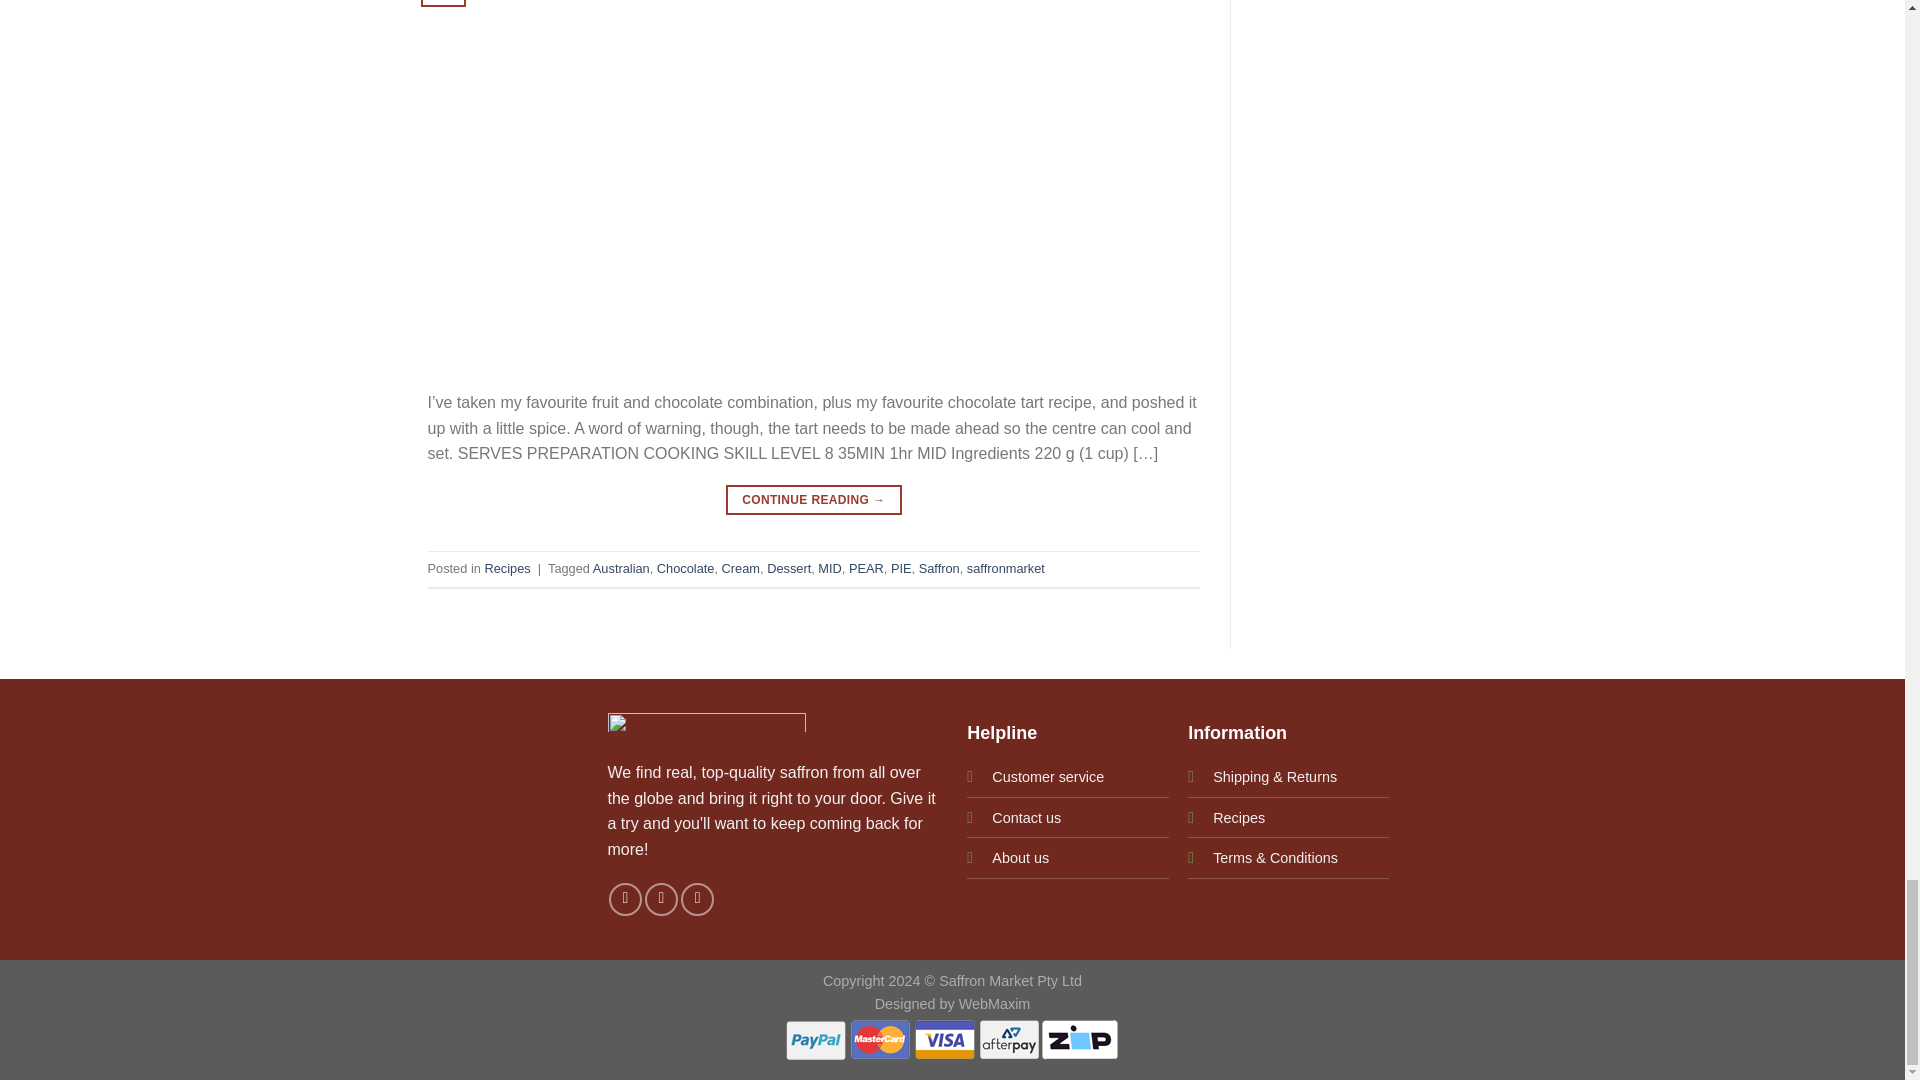 The width and height of the screenshot is (1920, 1080). What do you see at coordinates (624, 899) in the screenshot?
I see `Follow on Facebook` at bounding box center [624, 899].